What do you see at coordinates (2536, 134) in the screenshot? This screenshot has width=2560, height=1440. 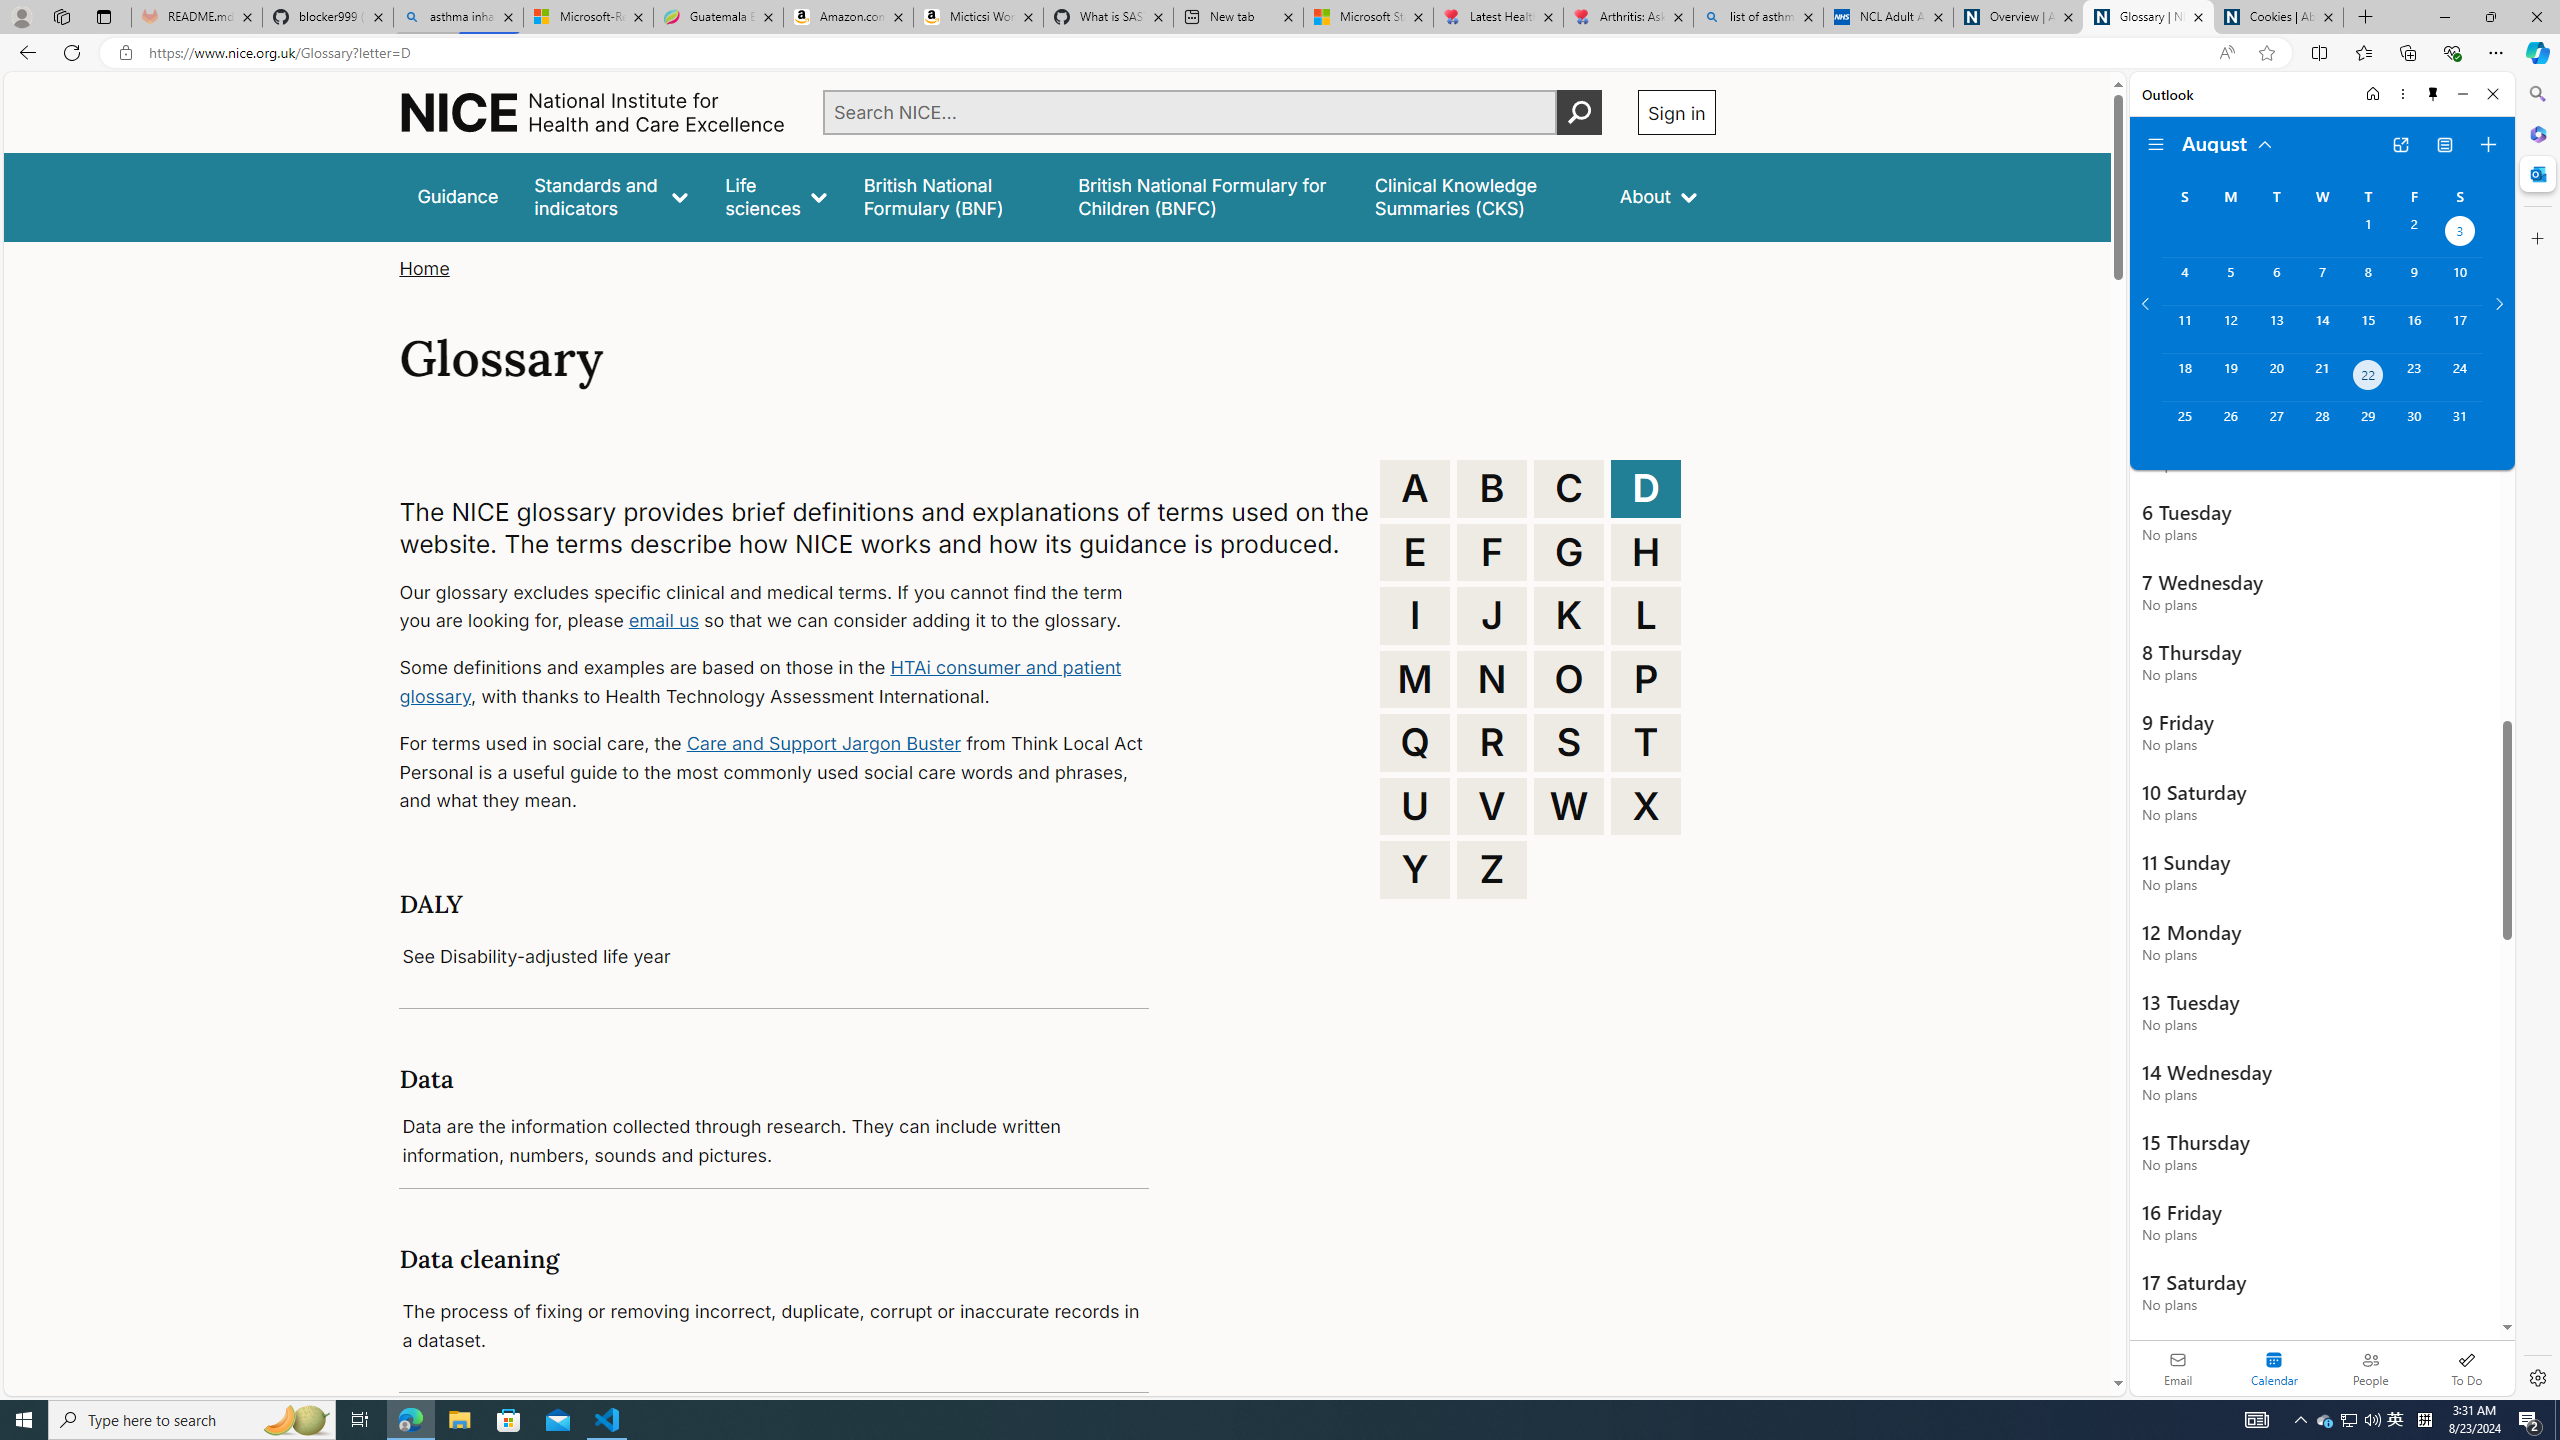 I see `Microsoft 365` at bounding box center [2536, 134].